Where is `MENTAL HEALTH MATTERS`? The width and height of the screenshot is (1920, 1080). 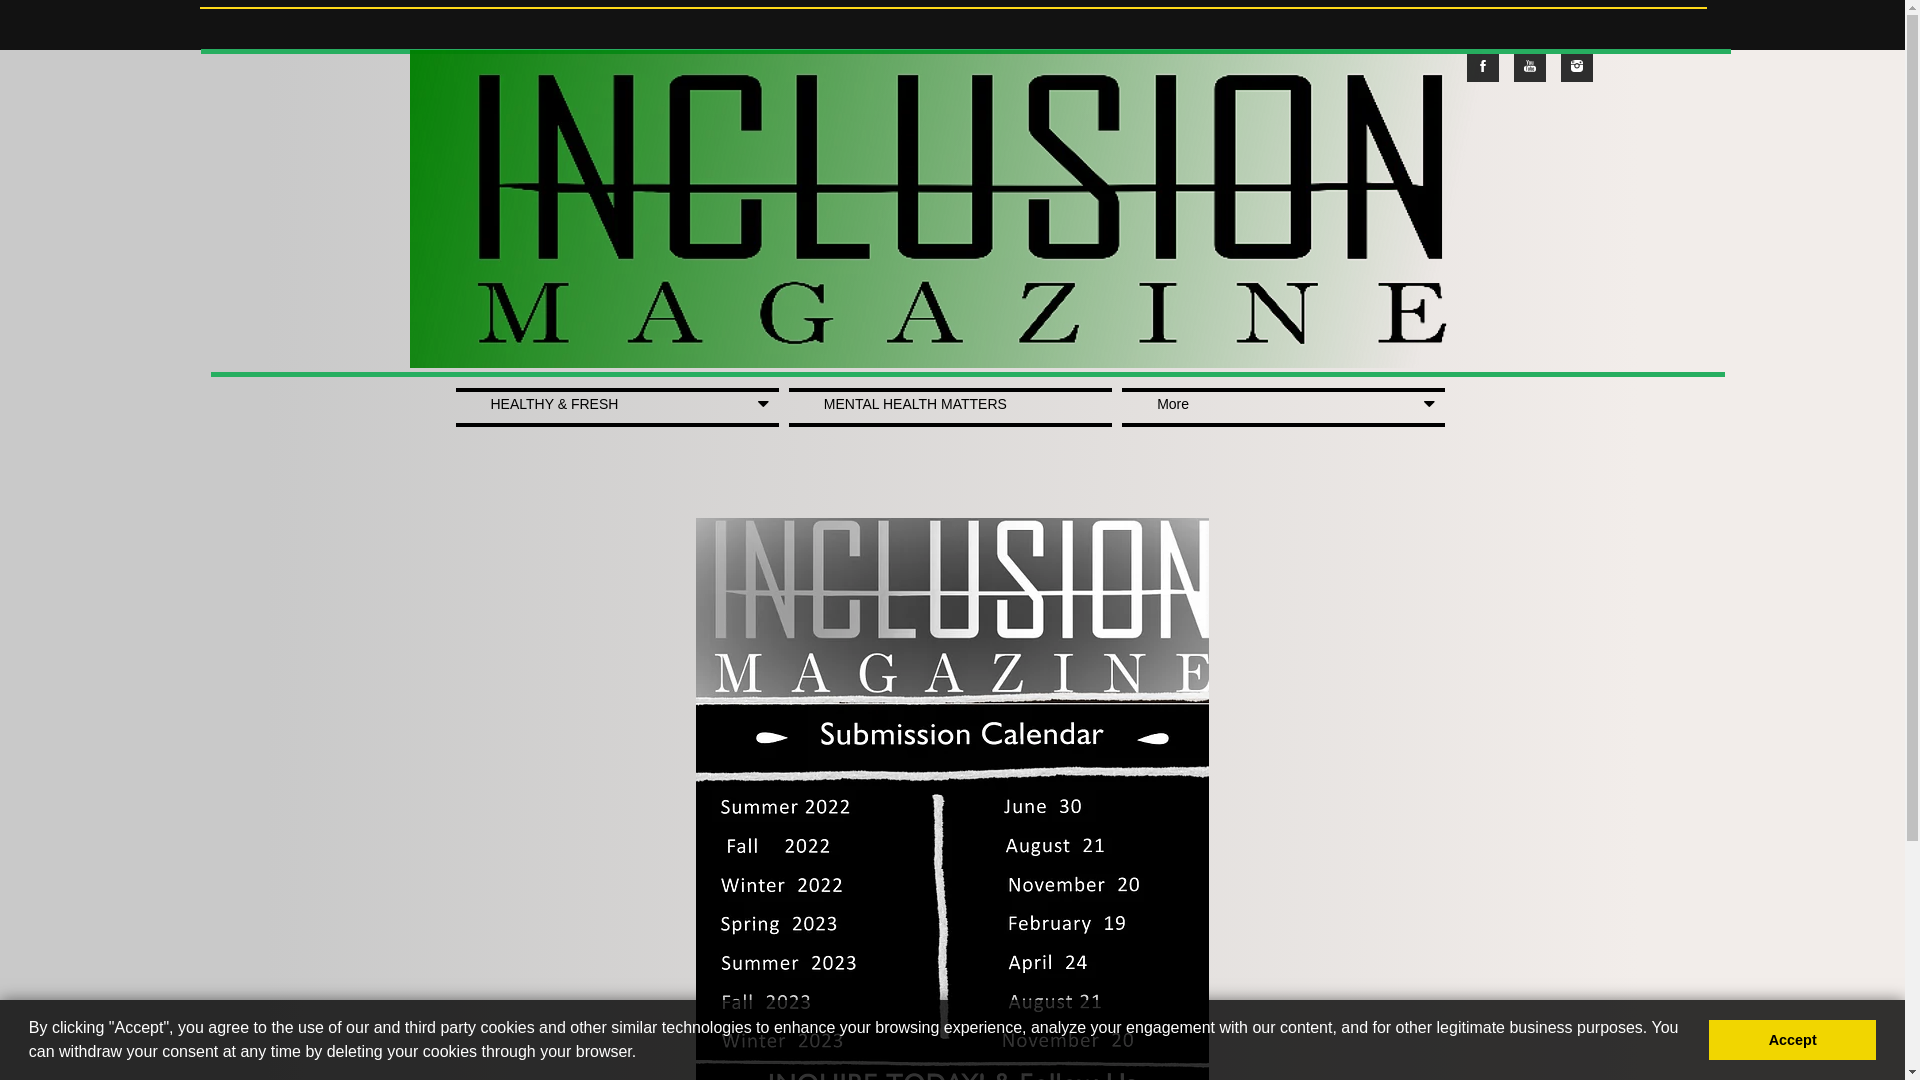 MENTAL HEALTH MATTERS is located at coordinates (950, 408).